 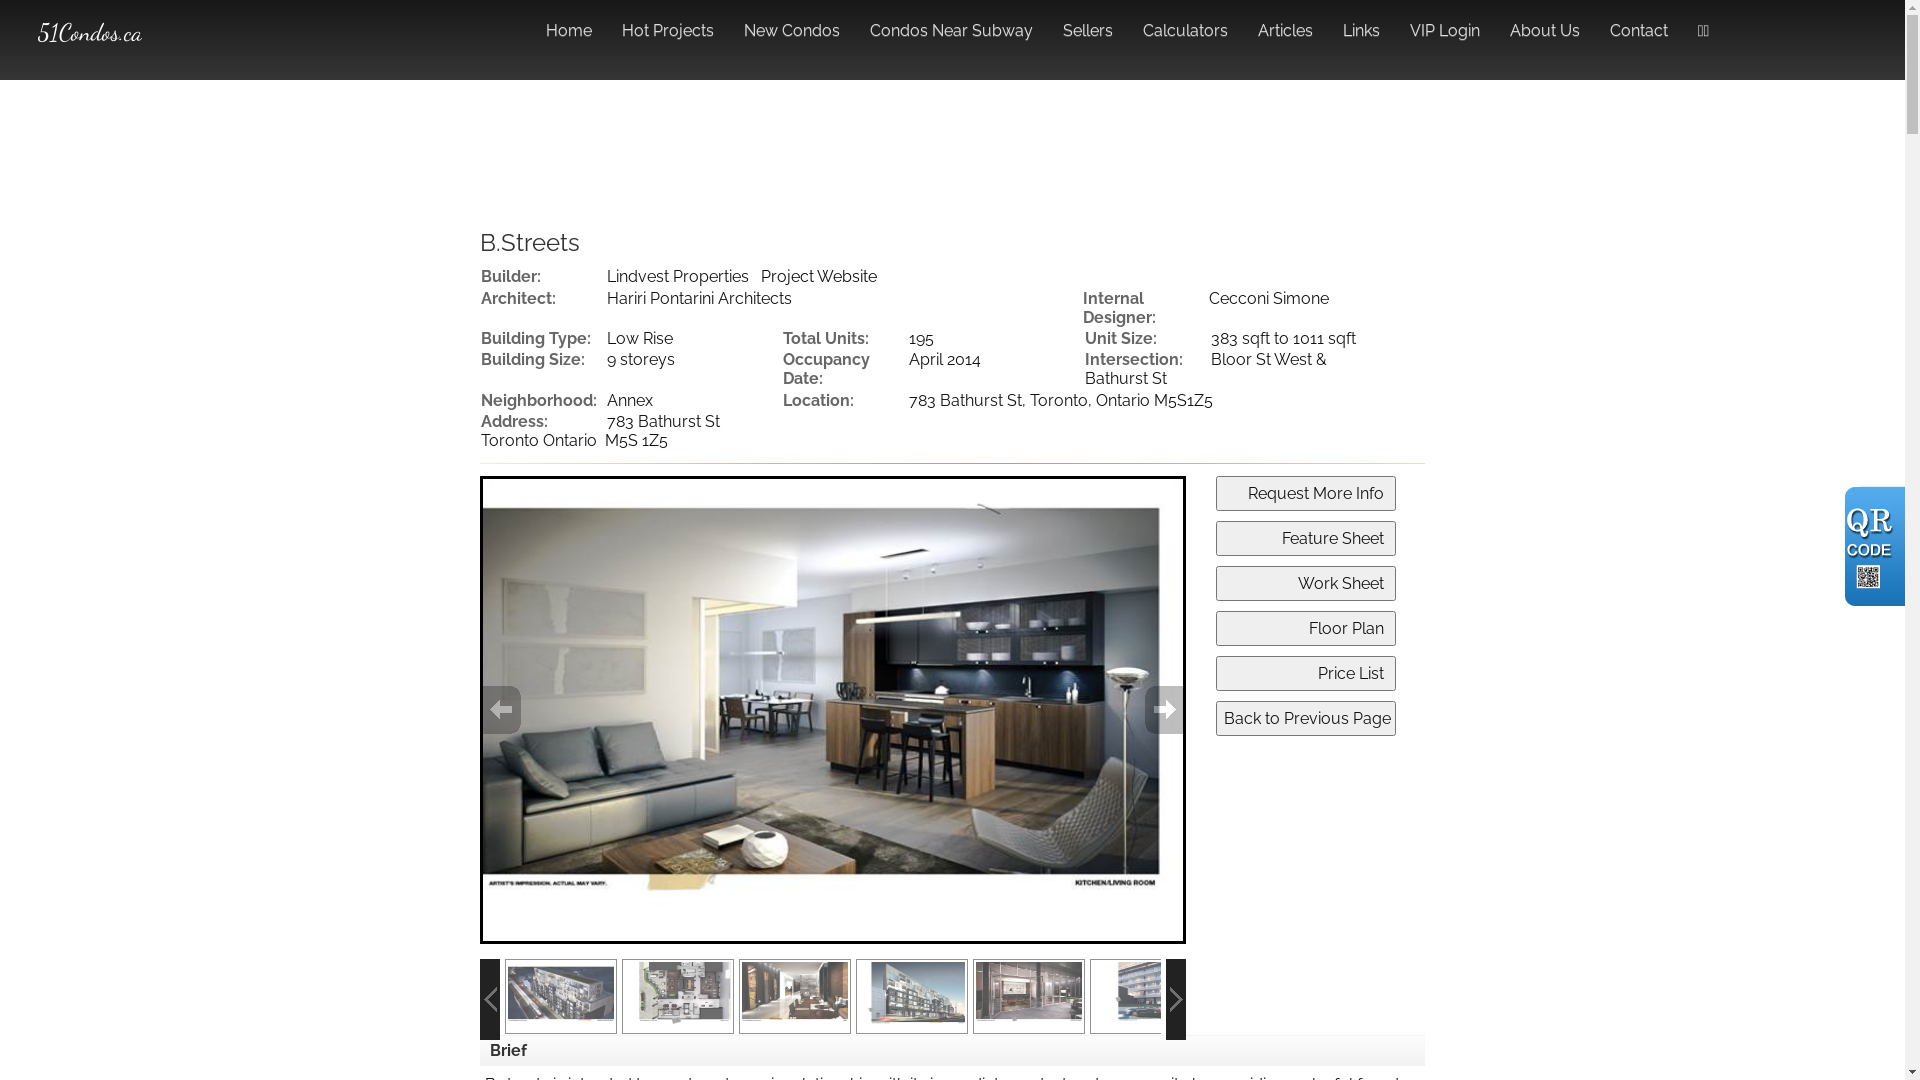 What do you see at coordinates (1306, 584) in the screenshot?
I see `Work Sheet` at bounding box center [1306, 584].